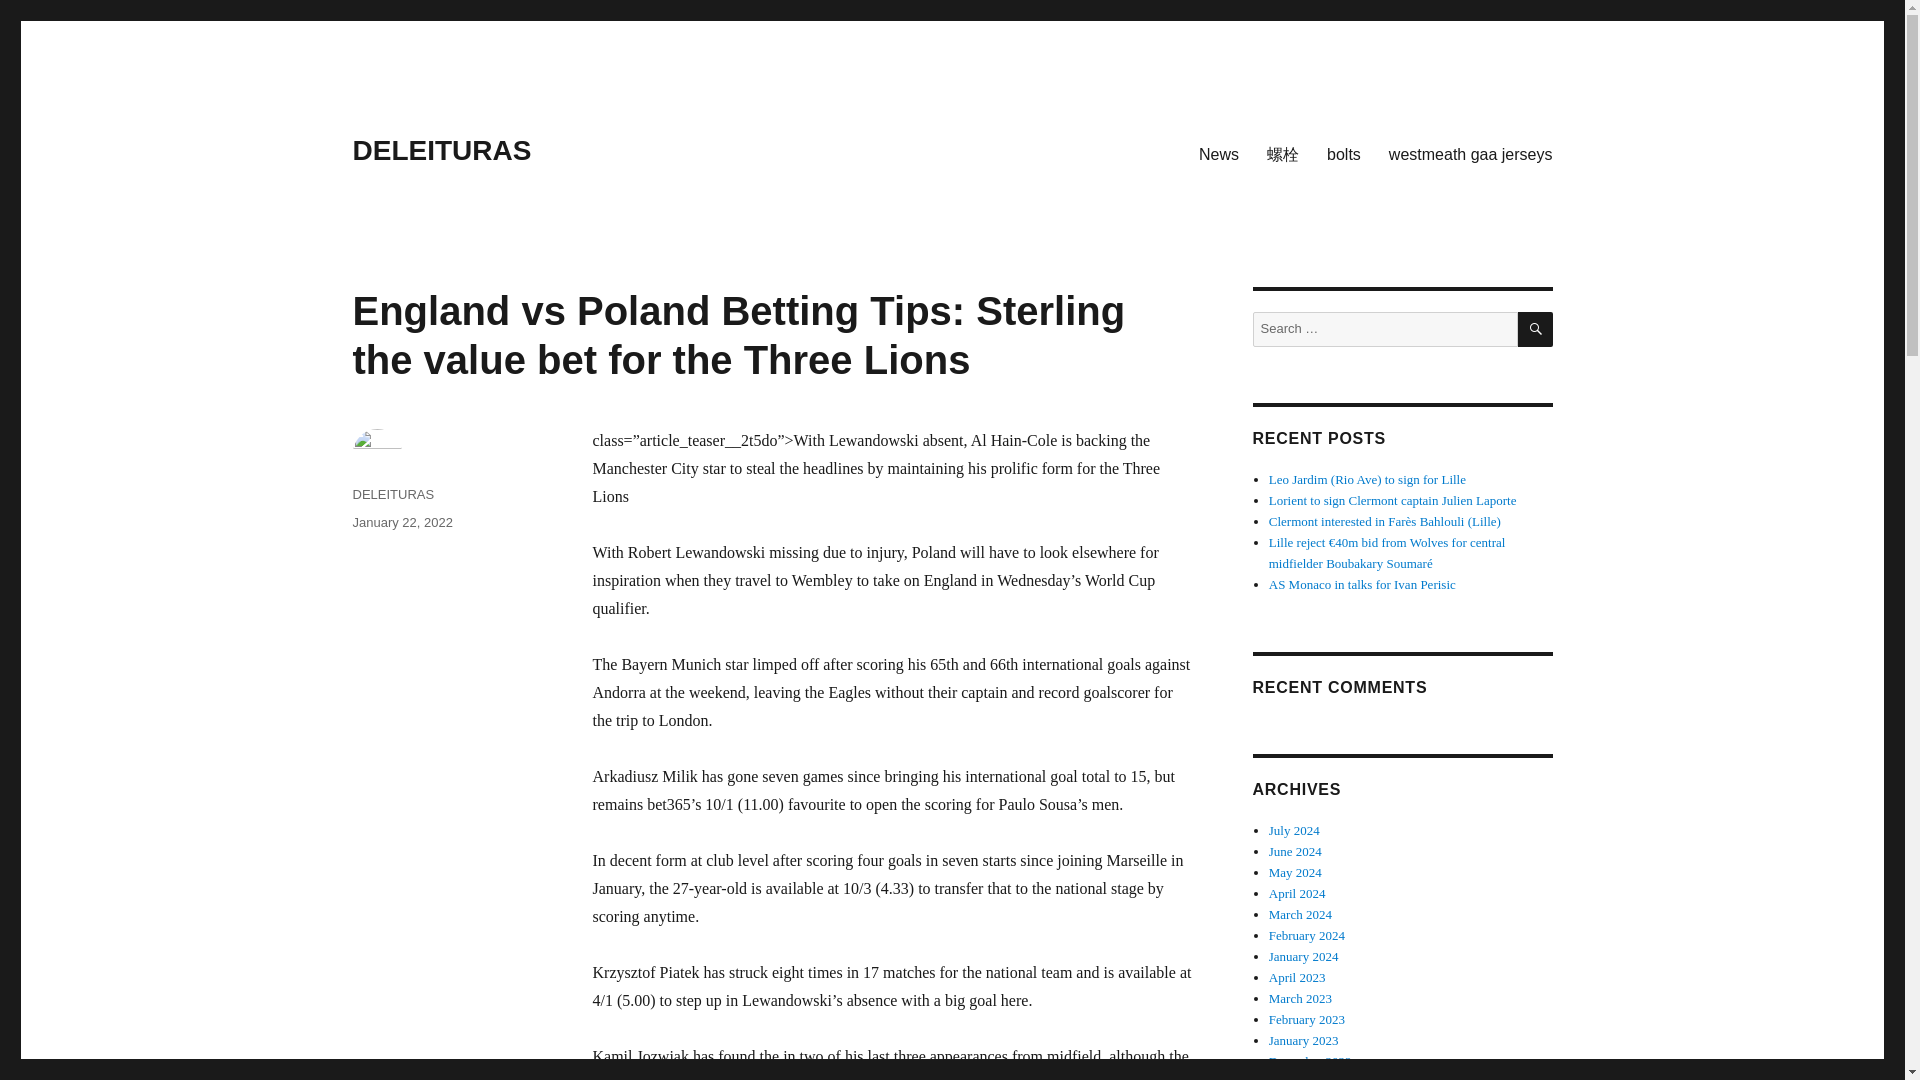 The height and width of the screenshot is (1080, 1920). What do you see at coordinates (441, 150) in the screenshot?
I see `DELEITURAS` at bounding box center [441, 150].